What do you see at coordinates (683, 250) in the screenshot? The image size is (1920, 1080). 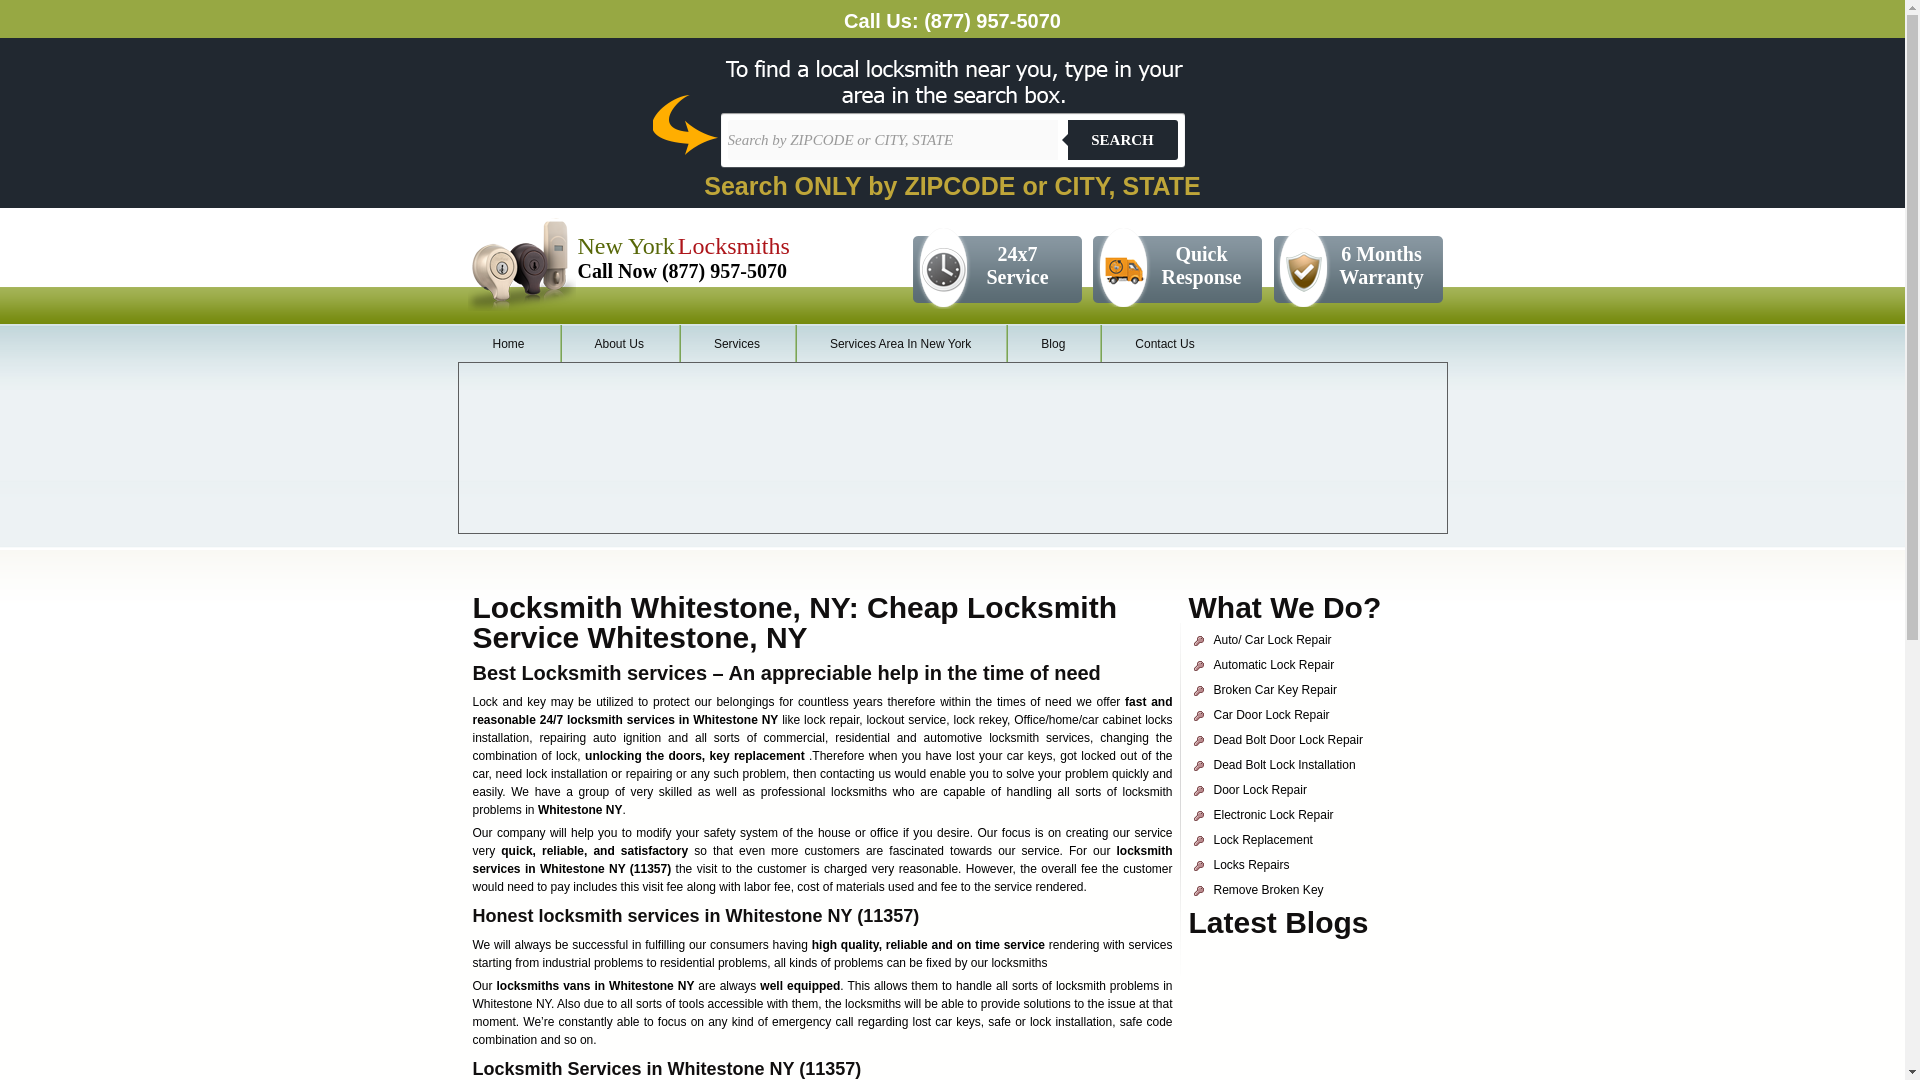 I see `New York Locksmiths` at bounding box center [683, 250].